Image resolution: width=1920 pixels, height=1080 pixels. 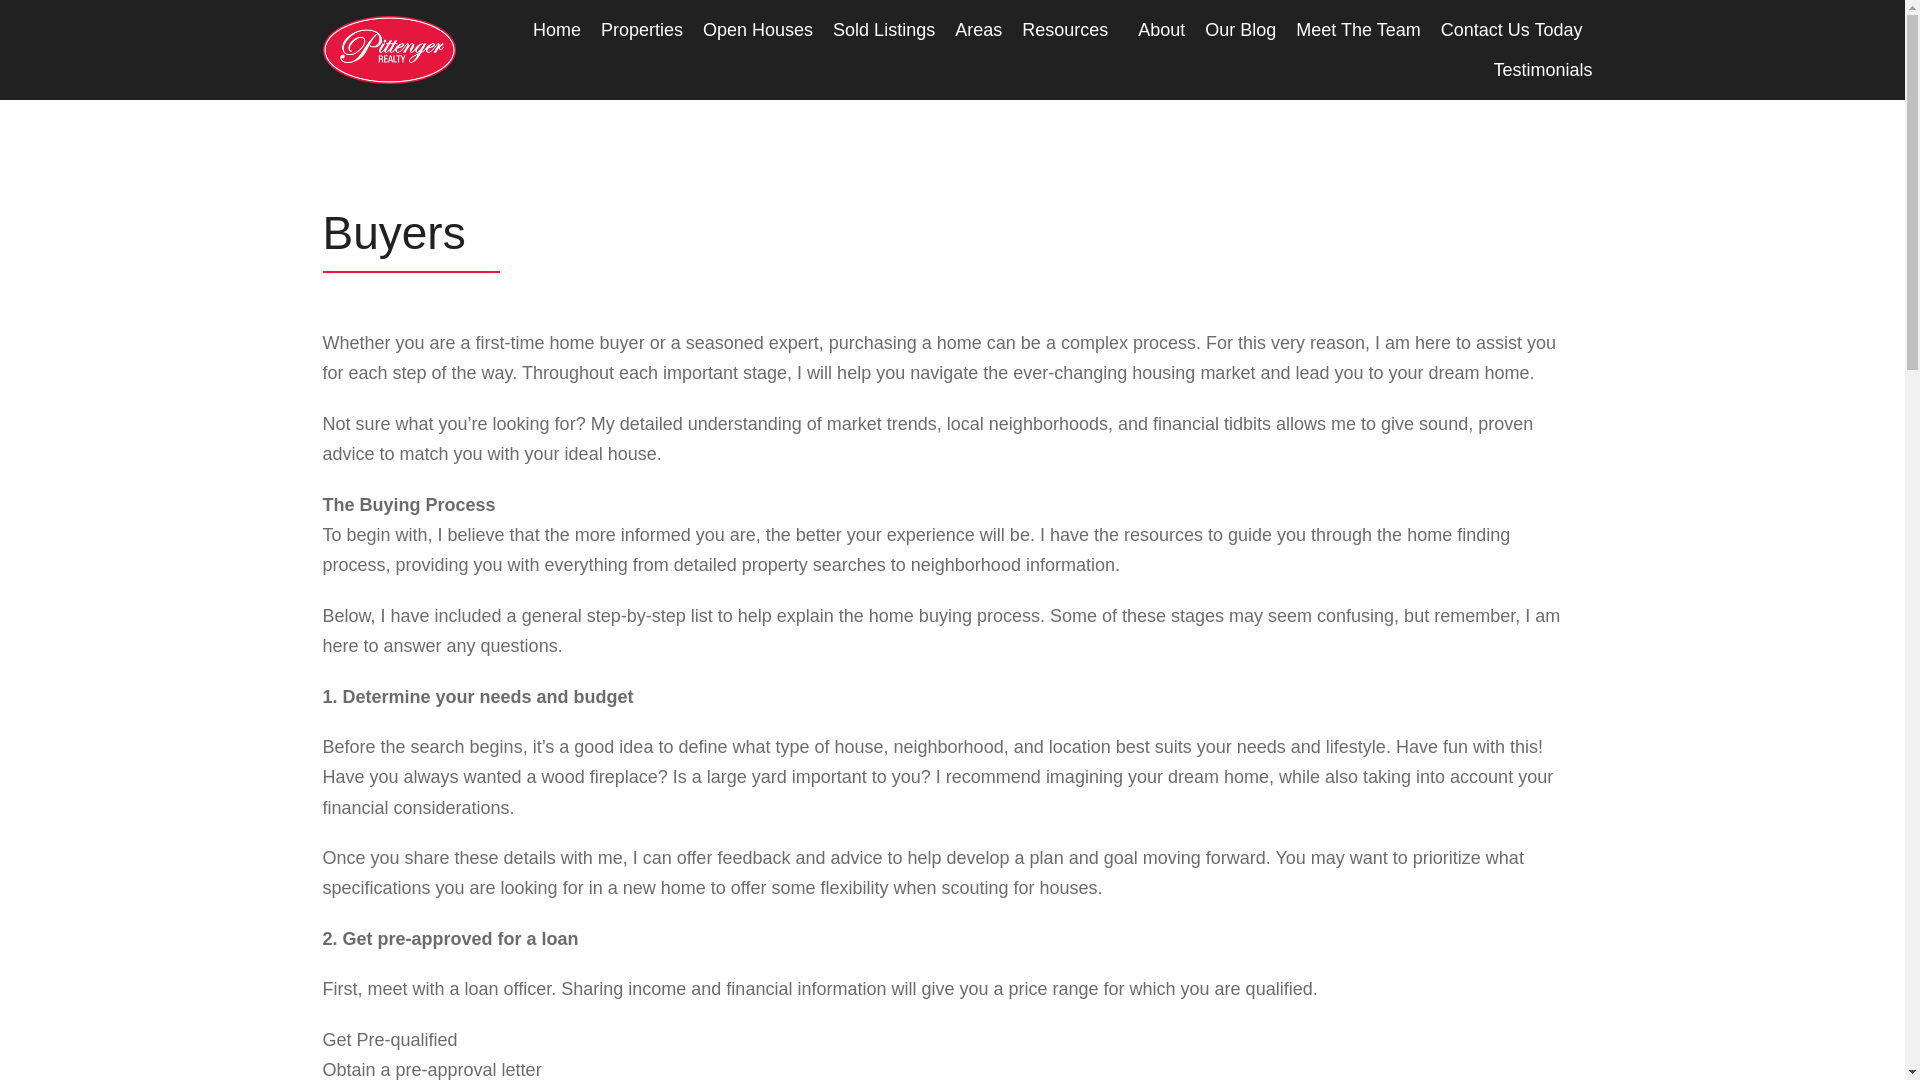 What do you see at coordinates (1512, 29) in the screenshot?
I see `Contact Us Today` at bounding box center [1512, 29].